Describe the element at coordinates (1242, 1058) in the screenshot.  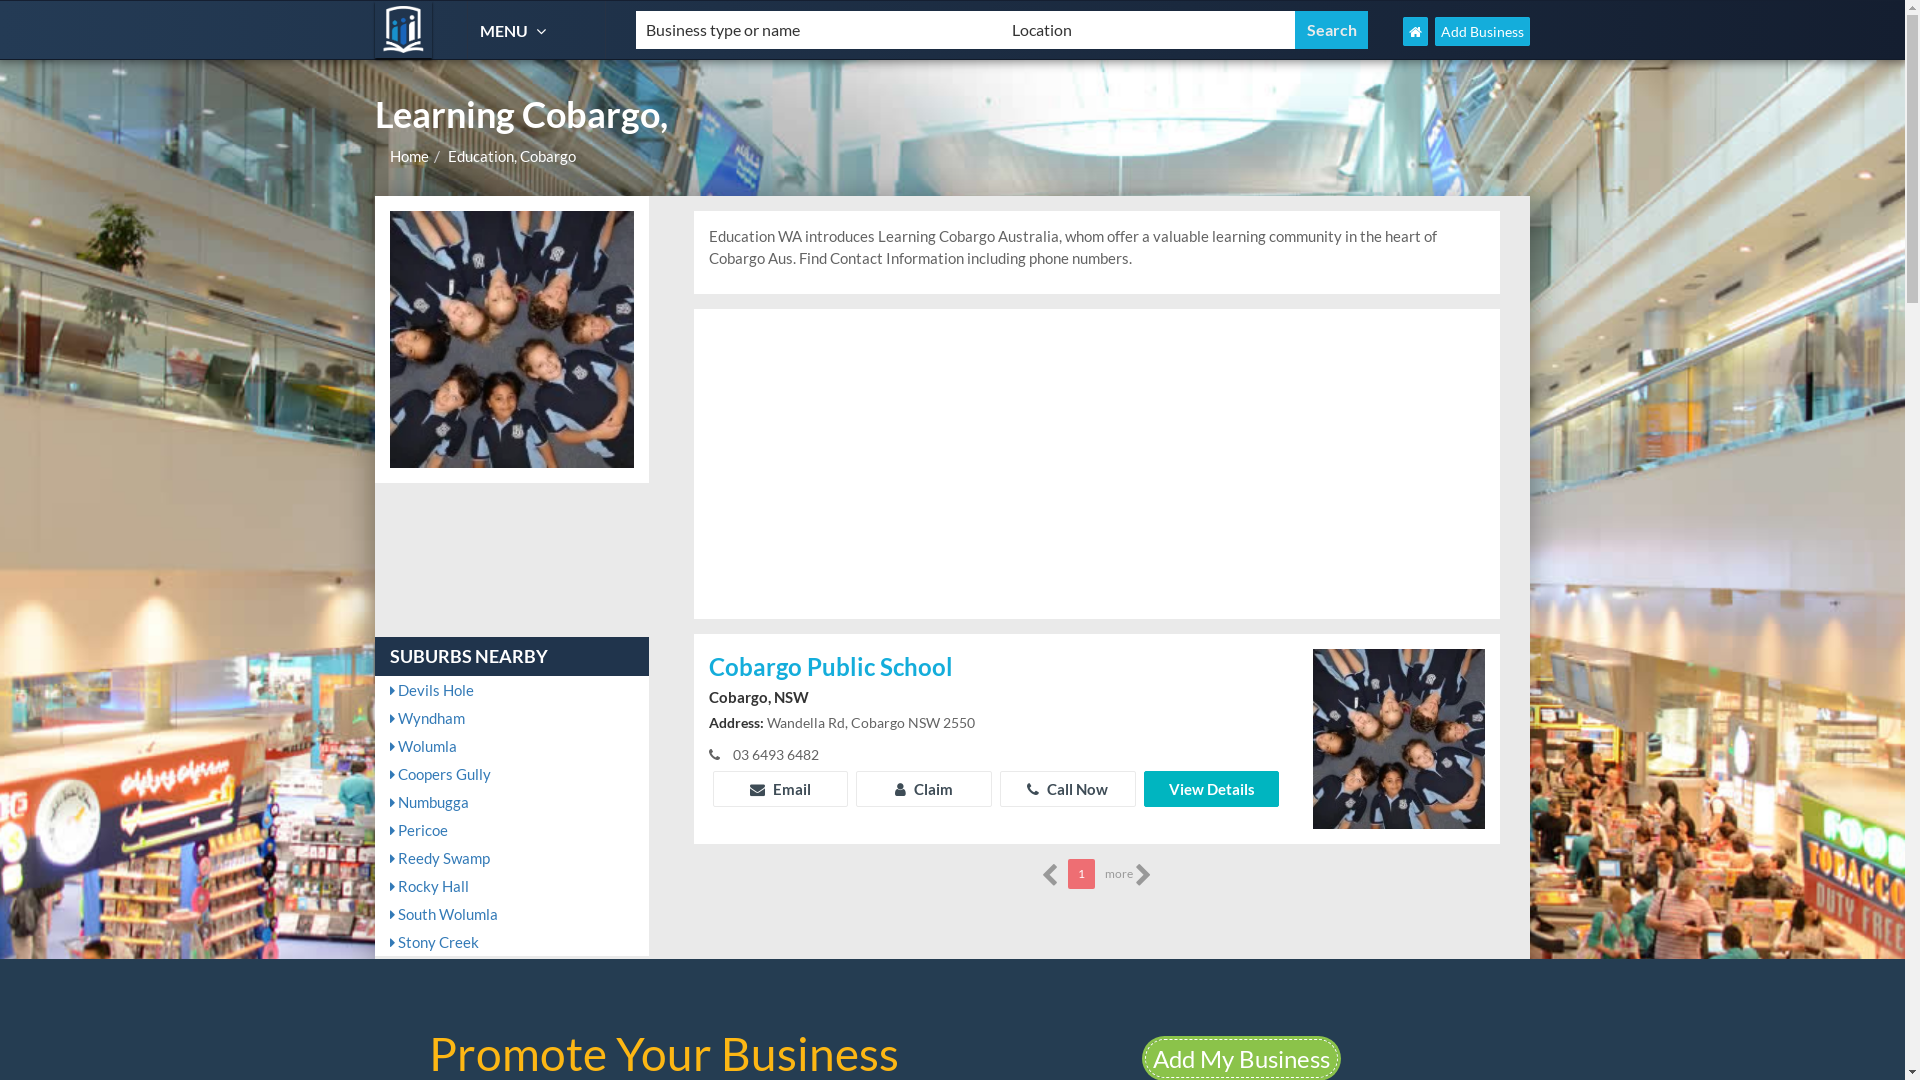
I see `Add My Business` at that location.